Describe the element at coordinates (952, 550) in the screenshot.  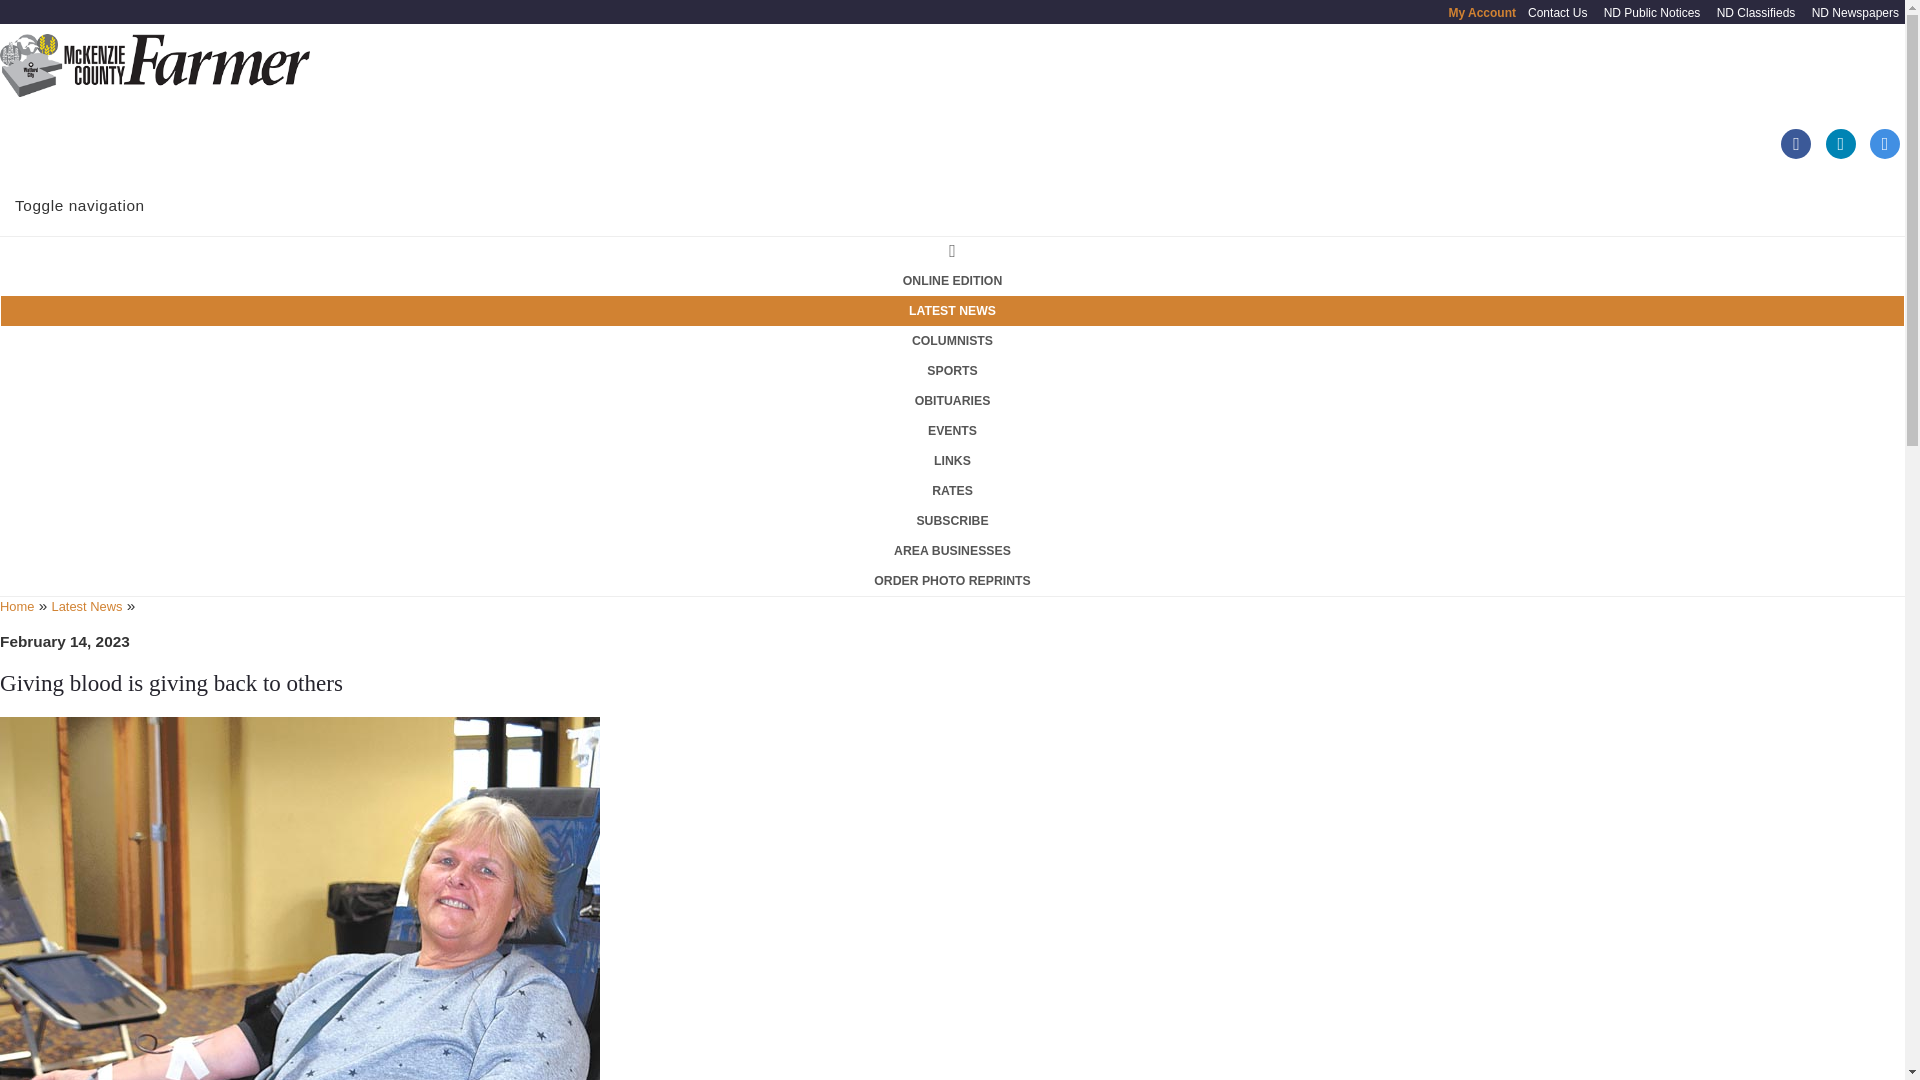
I see `AREA BUSINESSES` at that location.